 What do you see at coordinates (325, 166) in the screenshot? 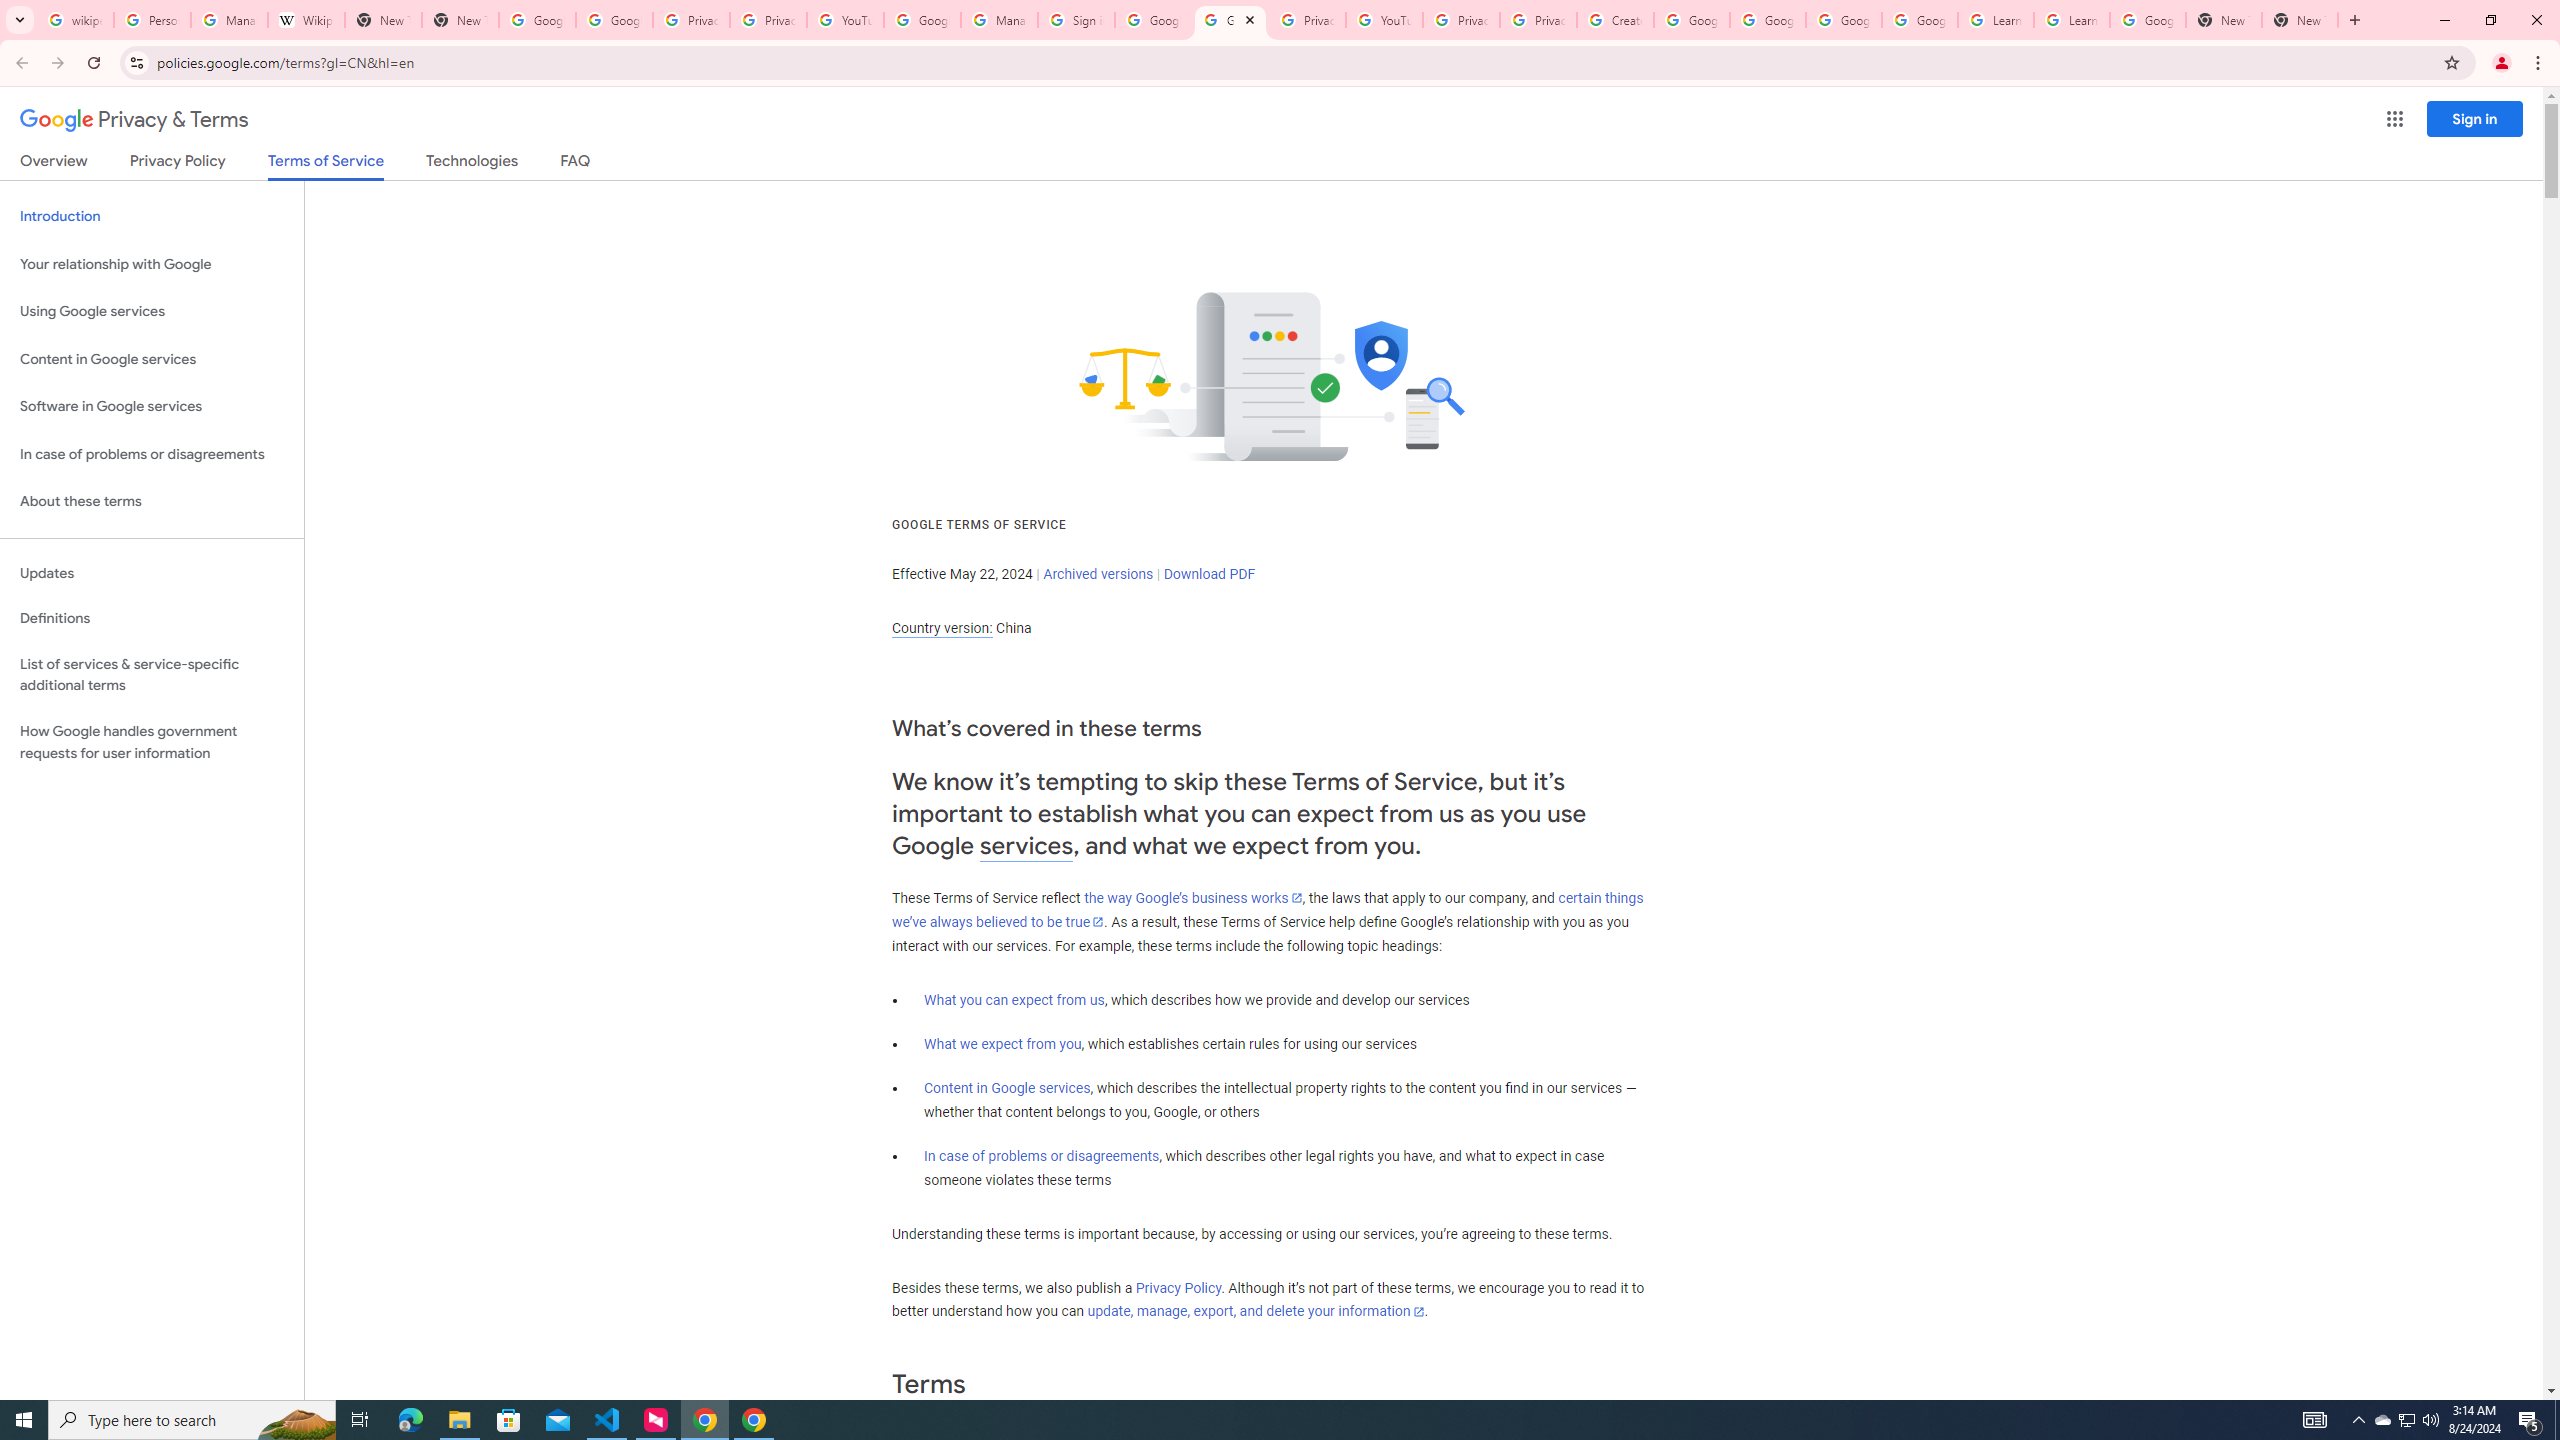
I see `Terms of Service` at bounding box center [325, 166].